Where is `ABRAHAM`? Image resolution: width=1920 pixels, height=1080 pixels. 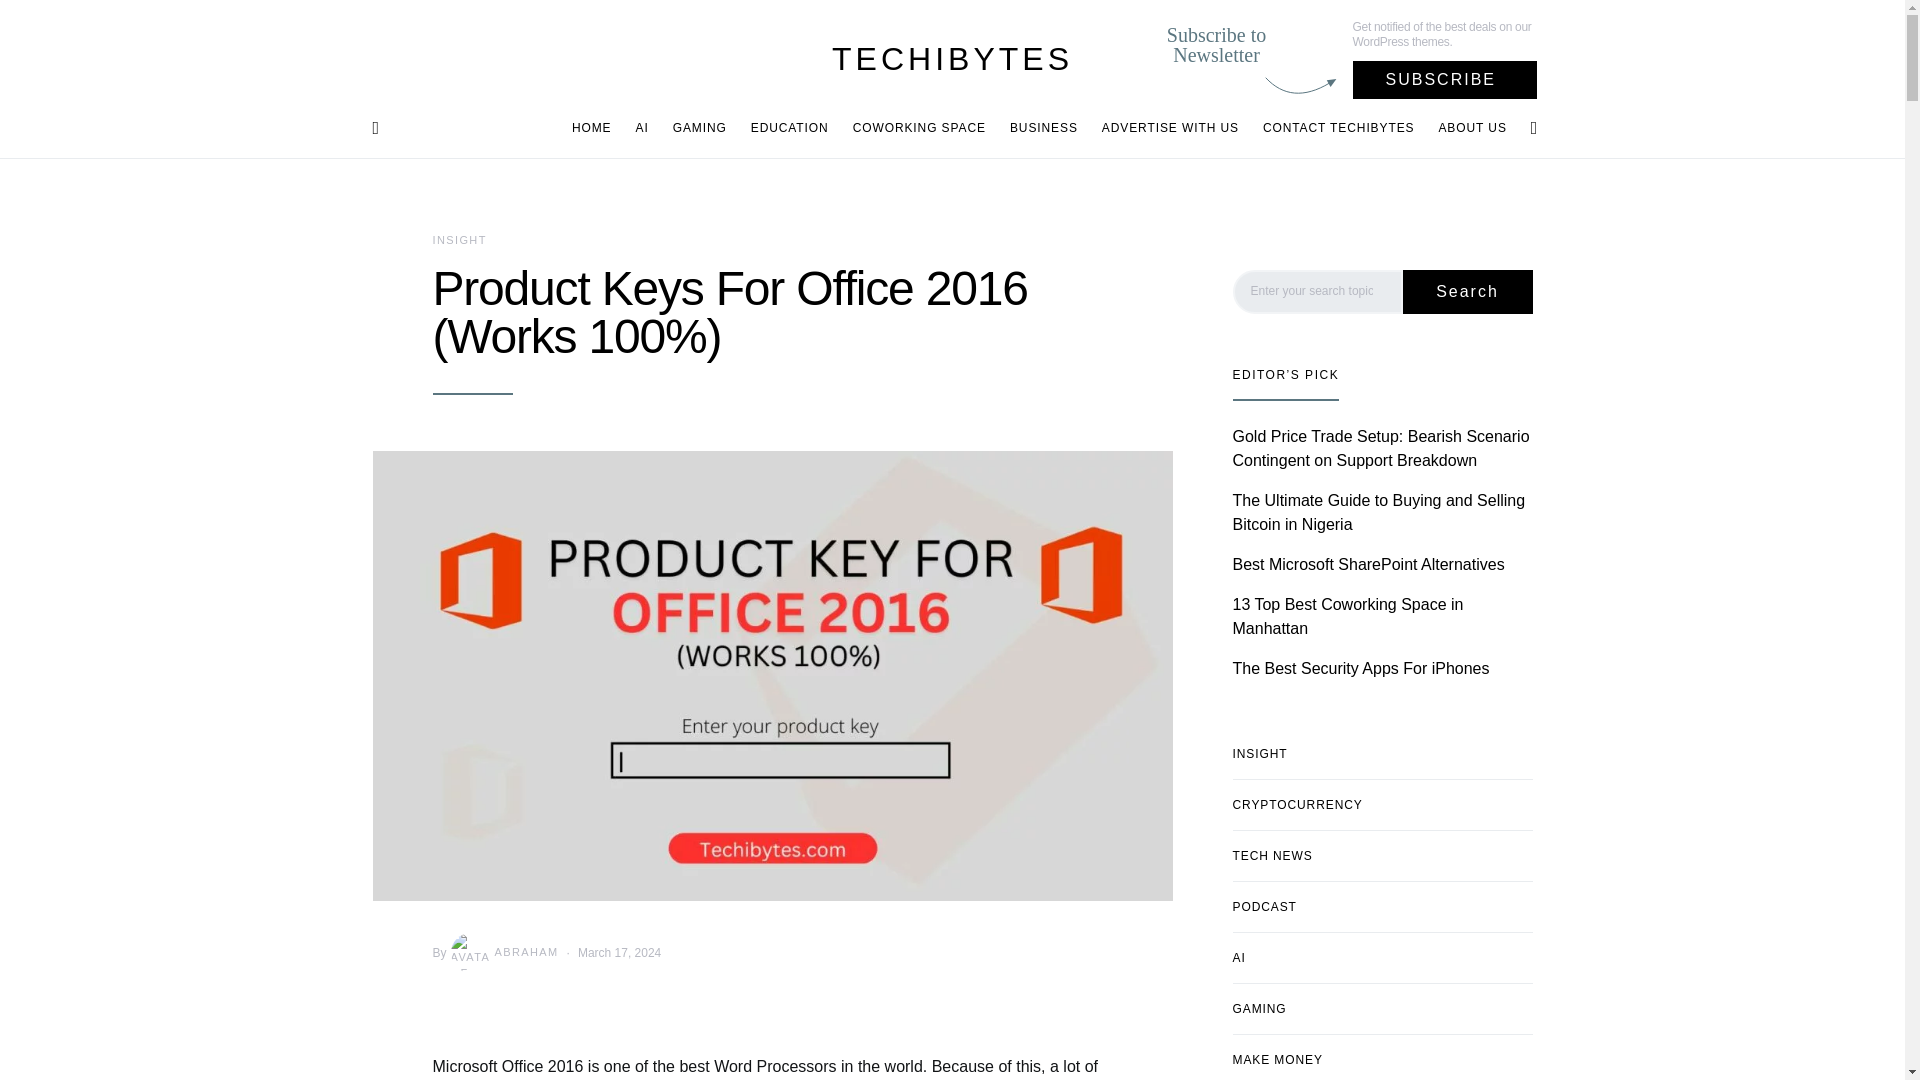
ABRAHAM is located at coordinates (502, 953).